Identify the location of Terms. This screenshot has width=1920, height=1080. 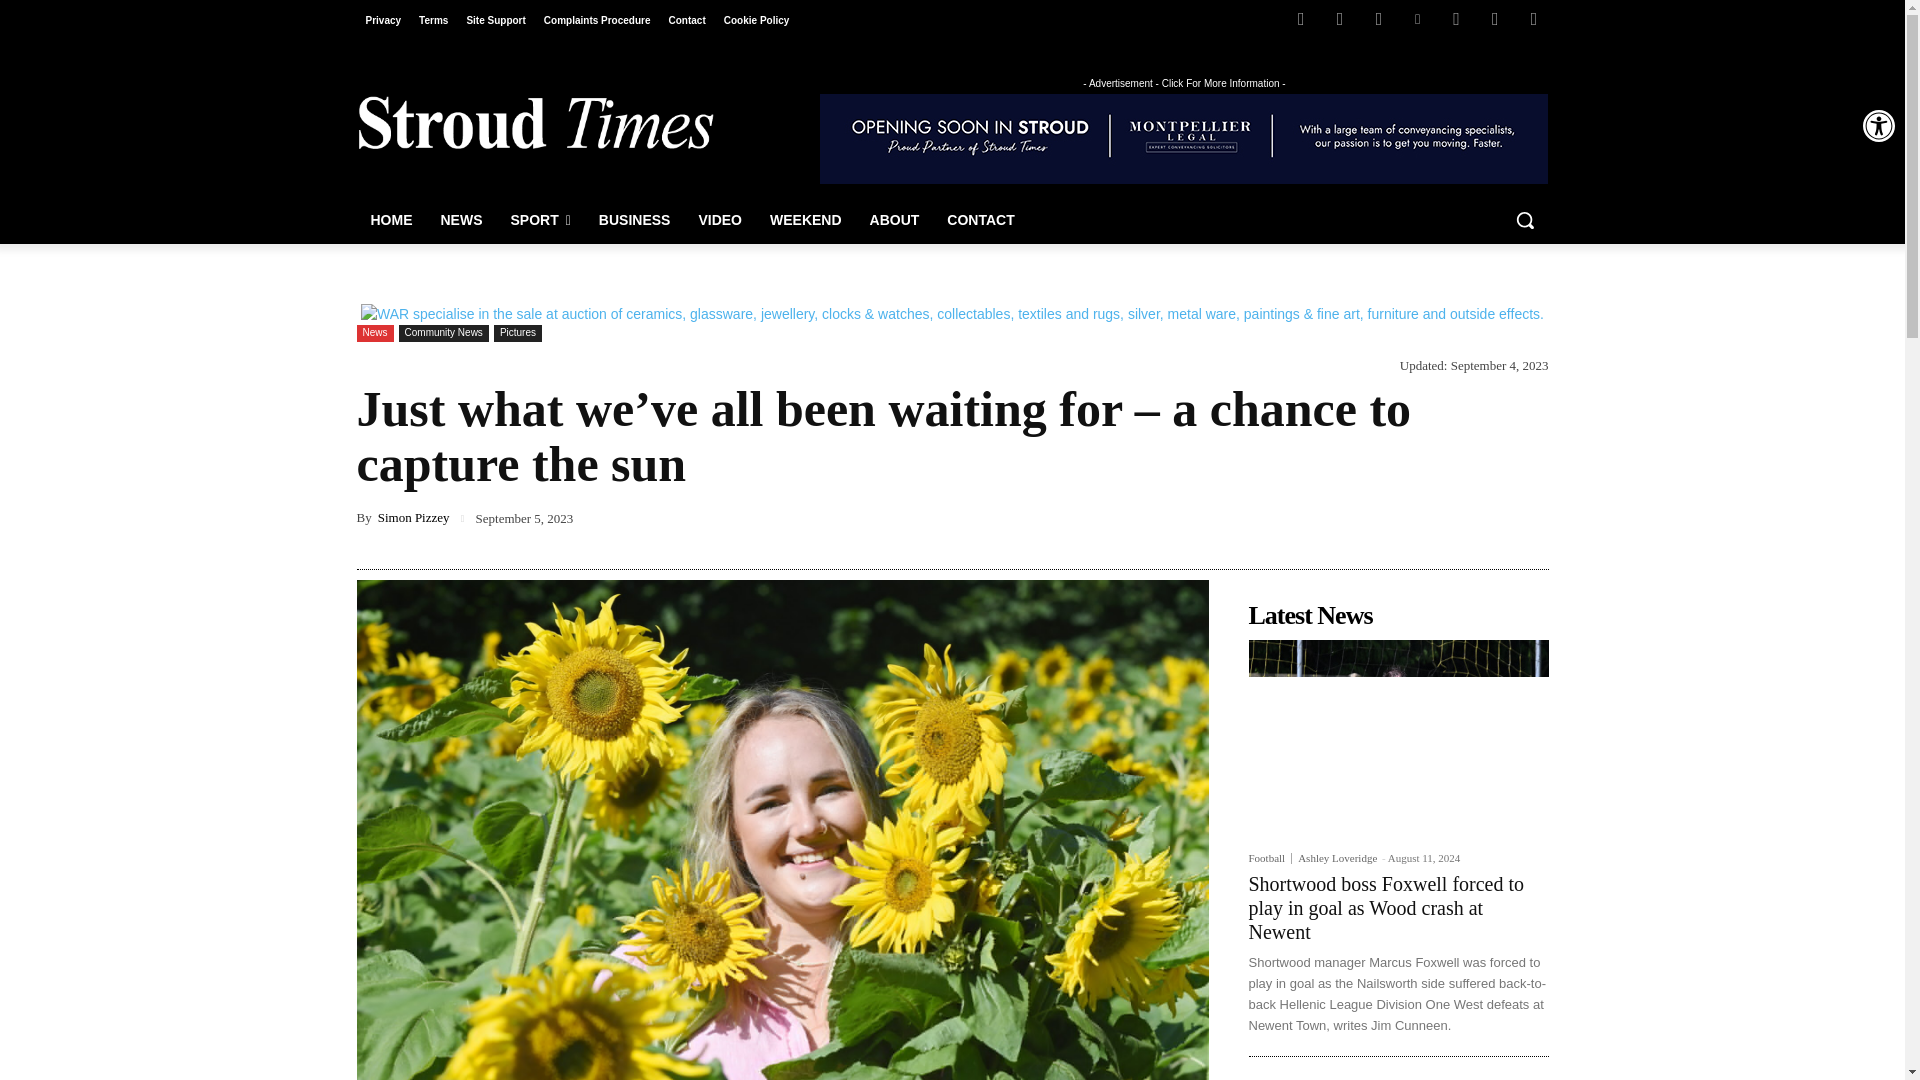
(433, 20).